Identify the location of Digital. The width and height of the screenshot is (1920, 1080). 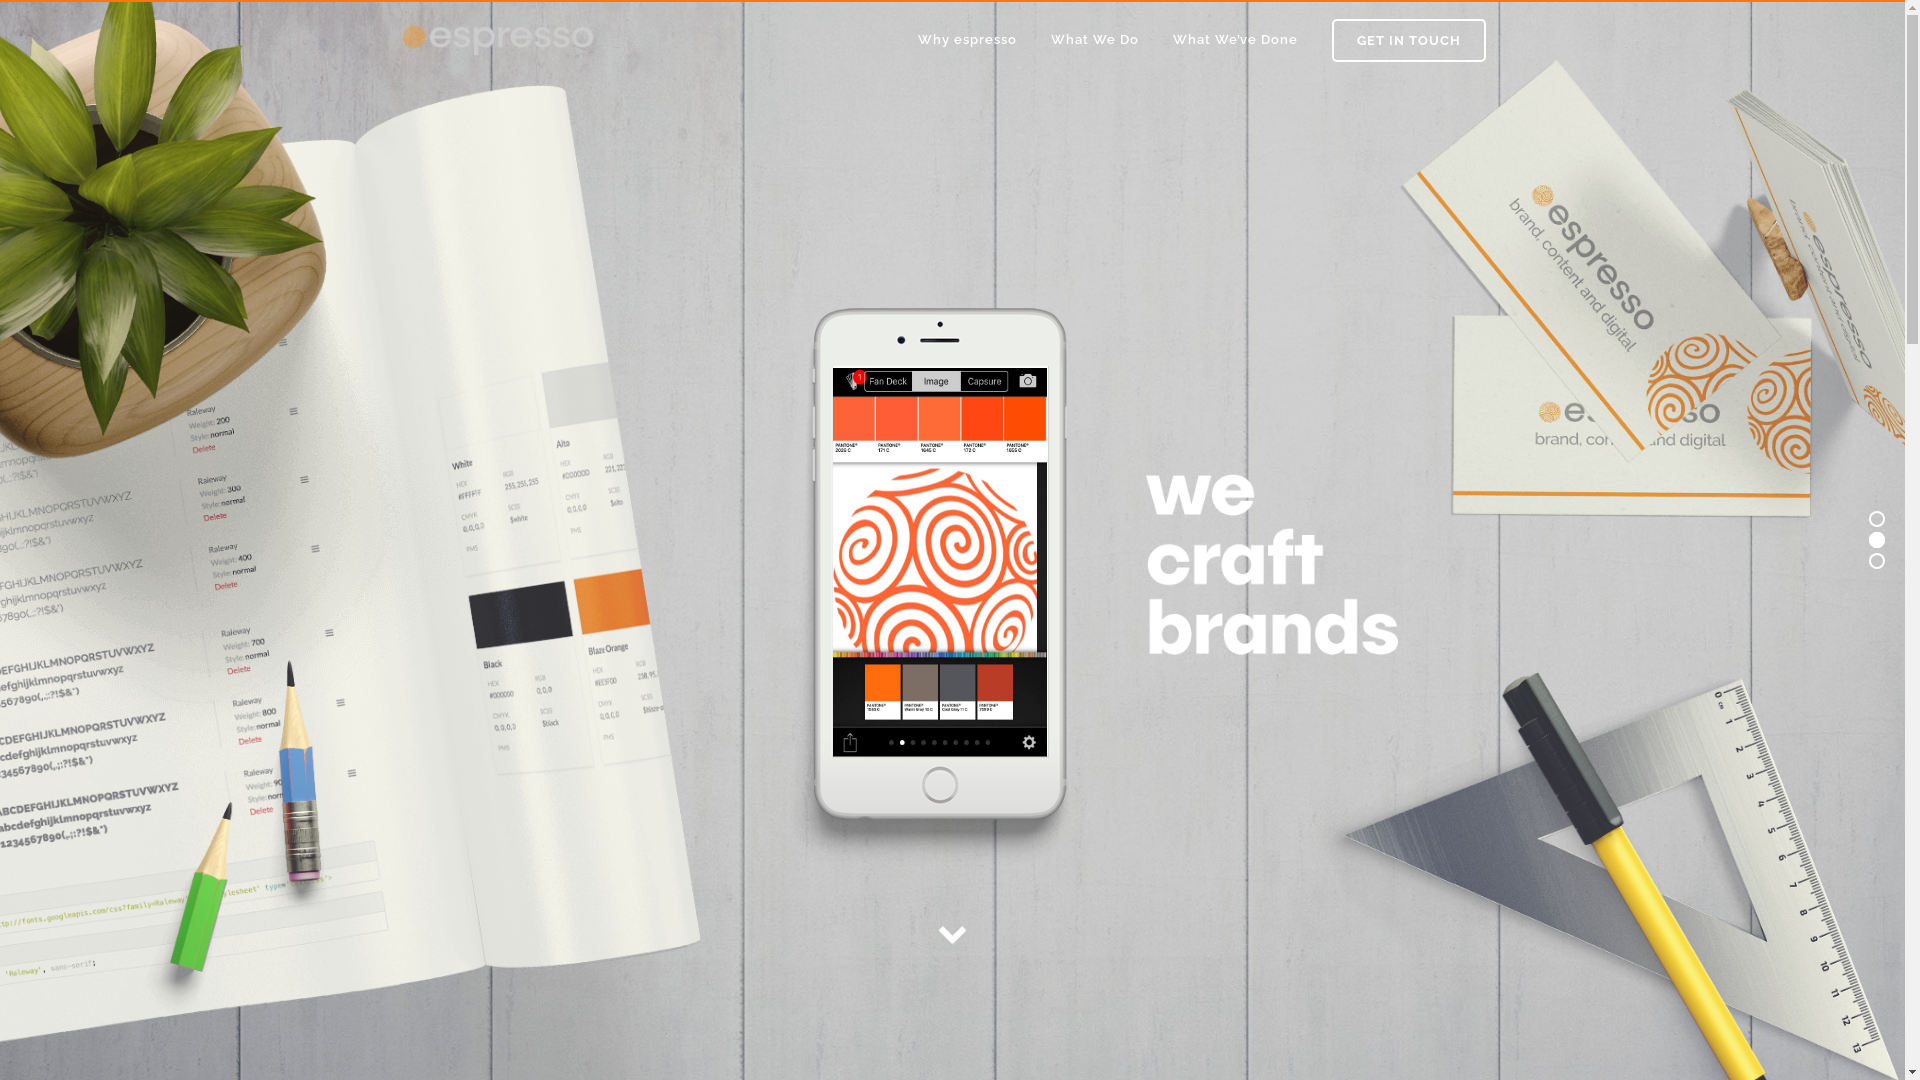
(962, 869).